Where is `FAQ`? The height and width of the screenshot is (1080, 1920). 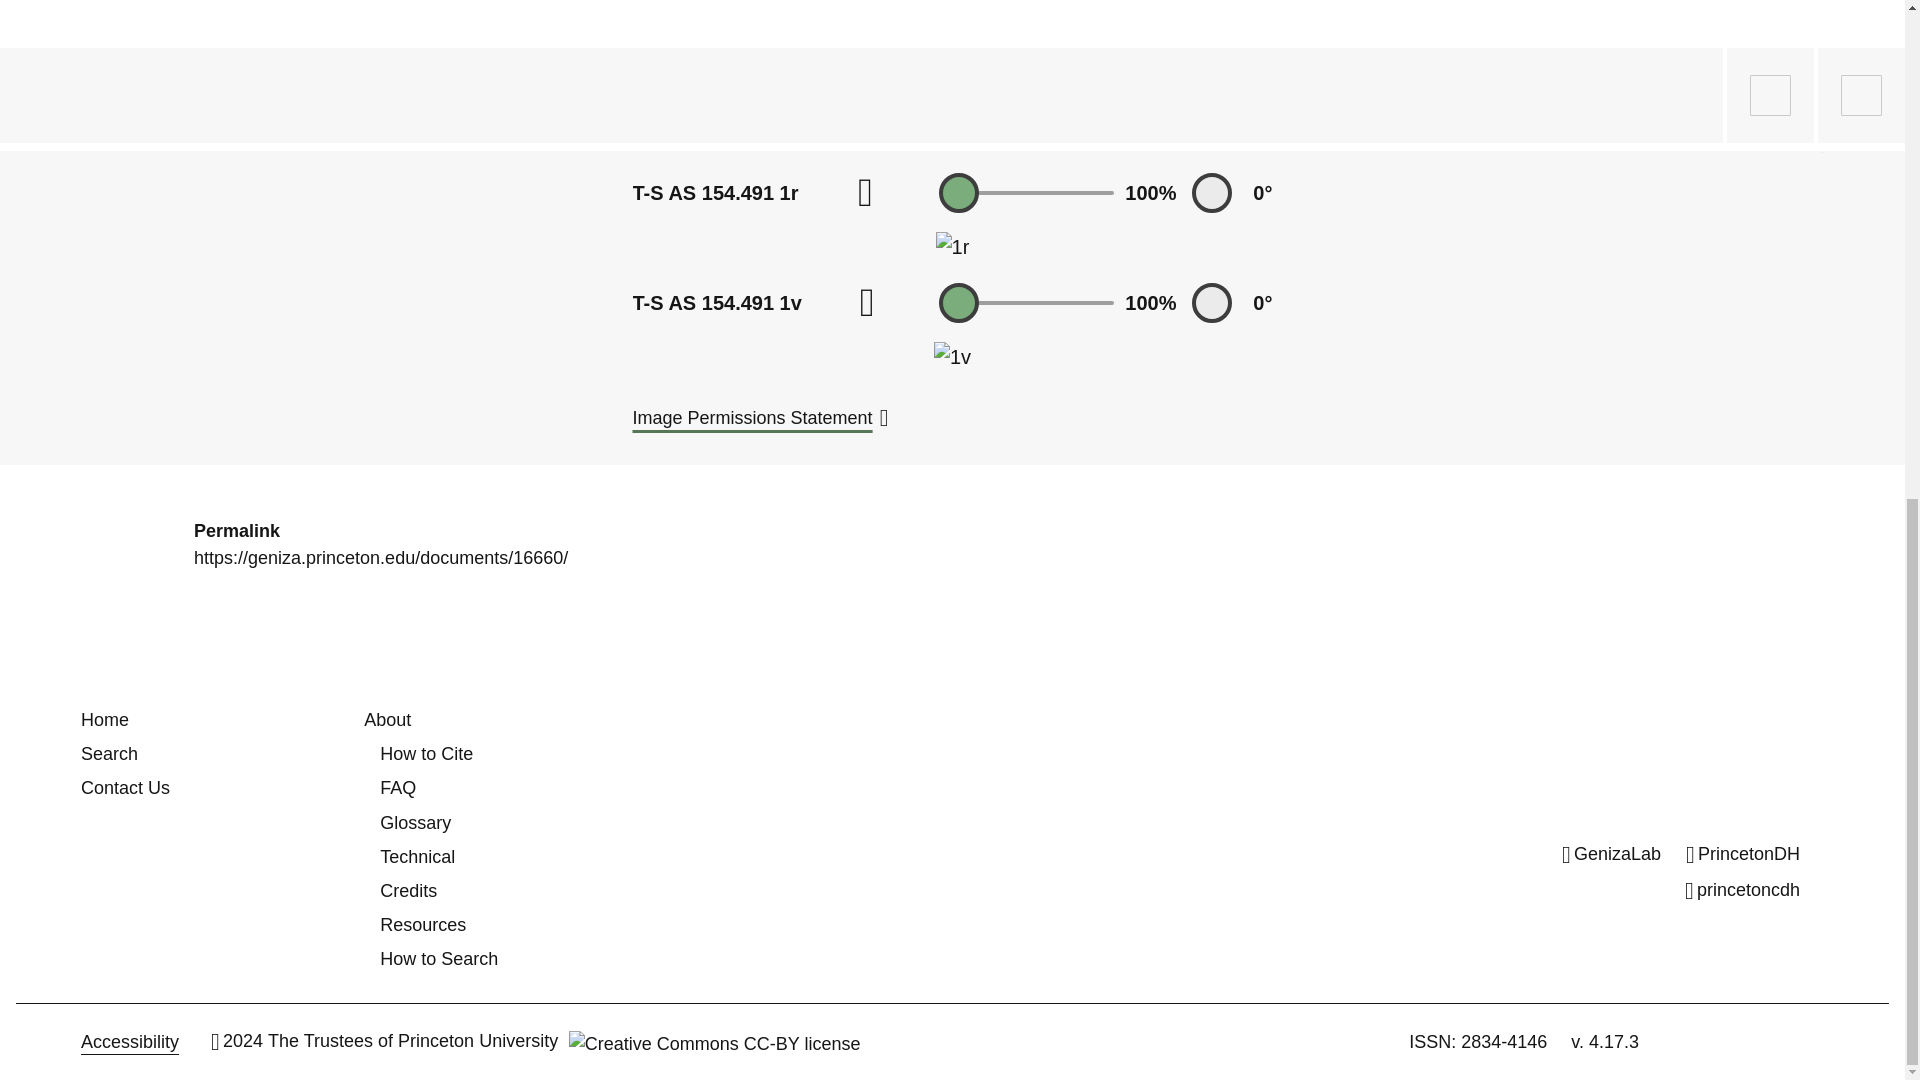
FAQ is located at coordinates (398, 788).